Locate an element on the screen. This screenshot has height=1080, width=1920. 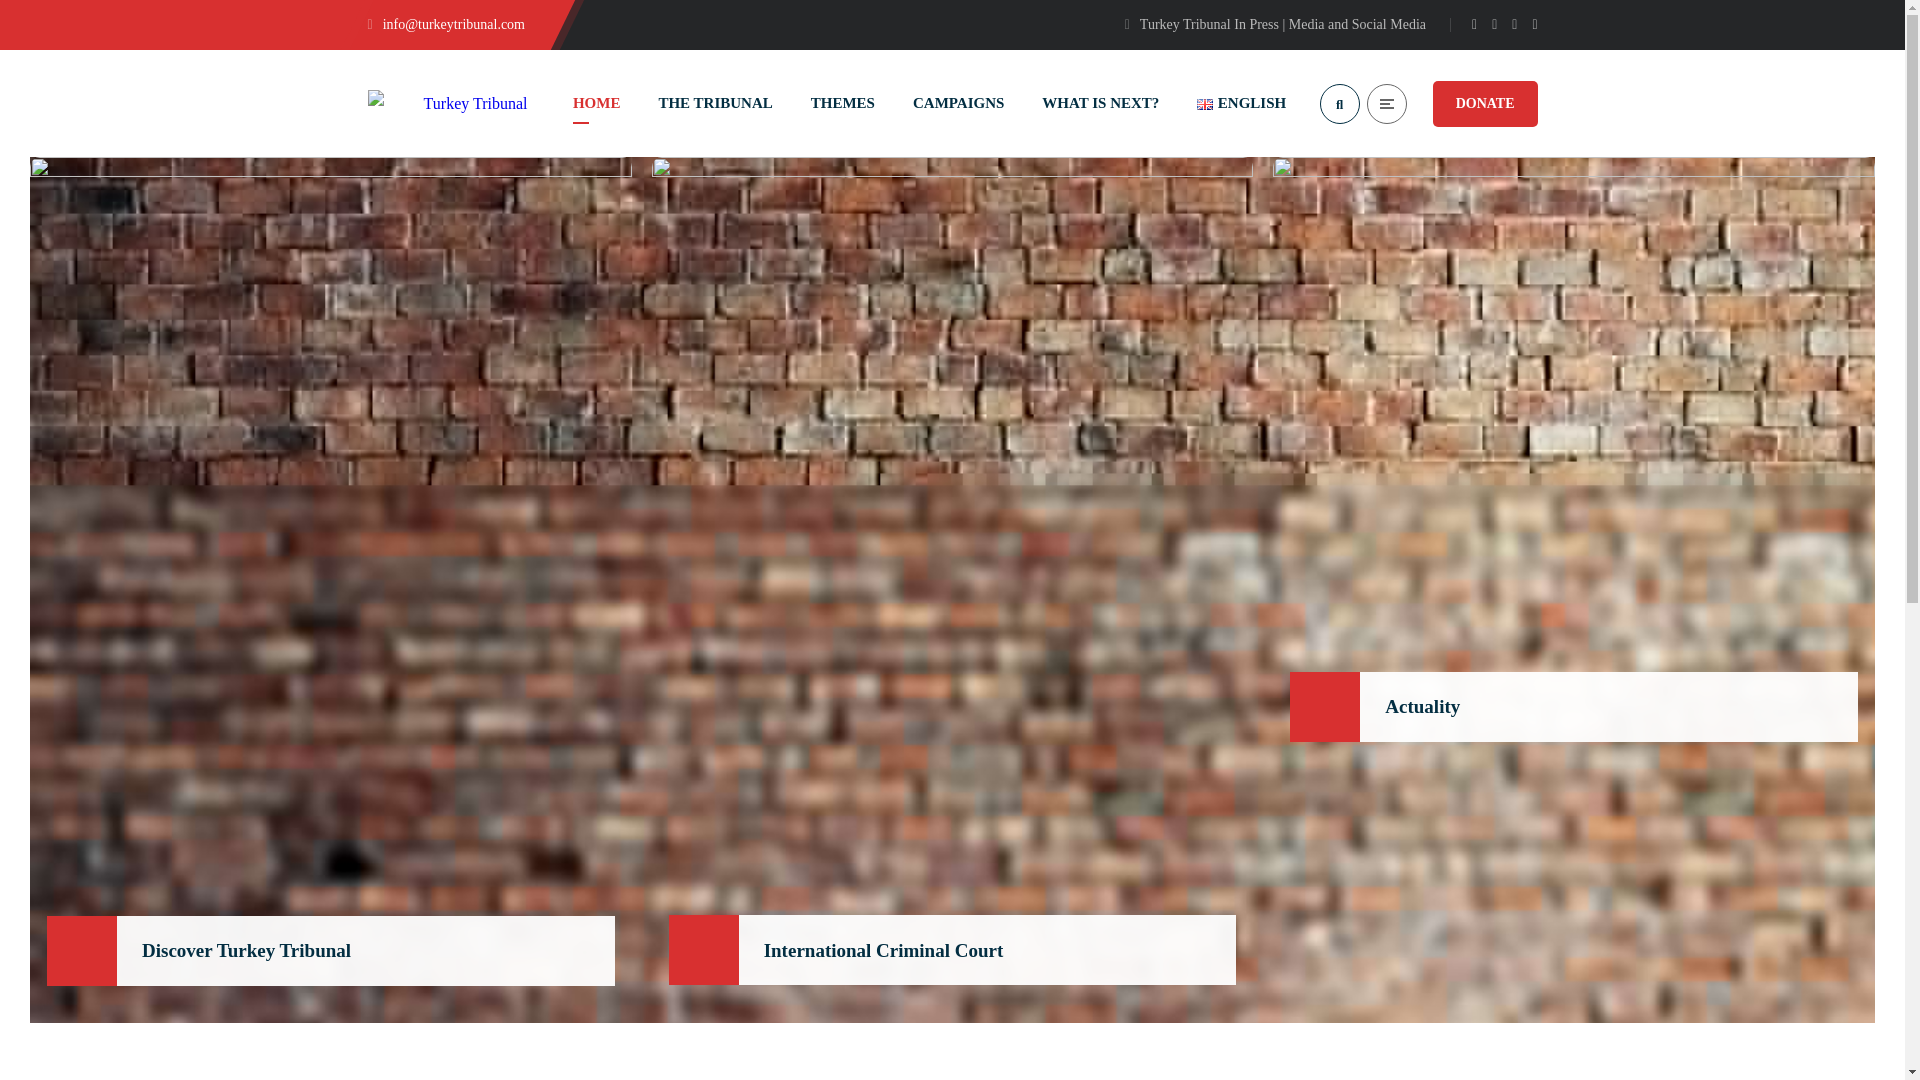
THE TRIBUNAL is located at coordinates (714, 102).